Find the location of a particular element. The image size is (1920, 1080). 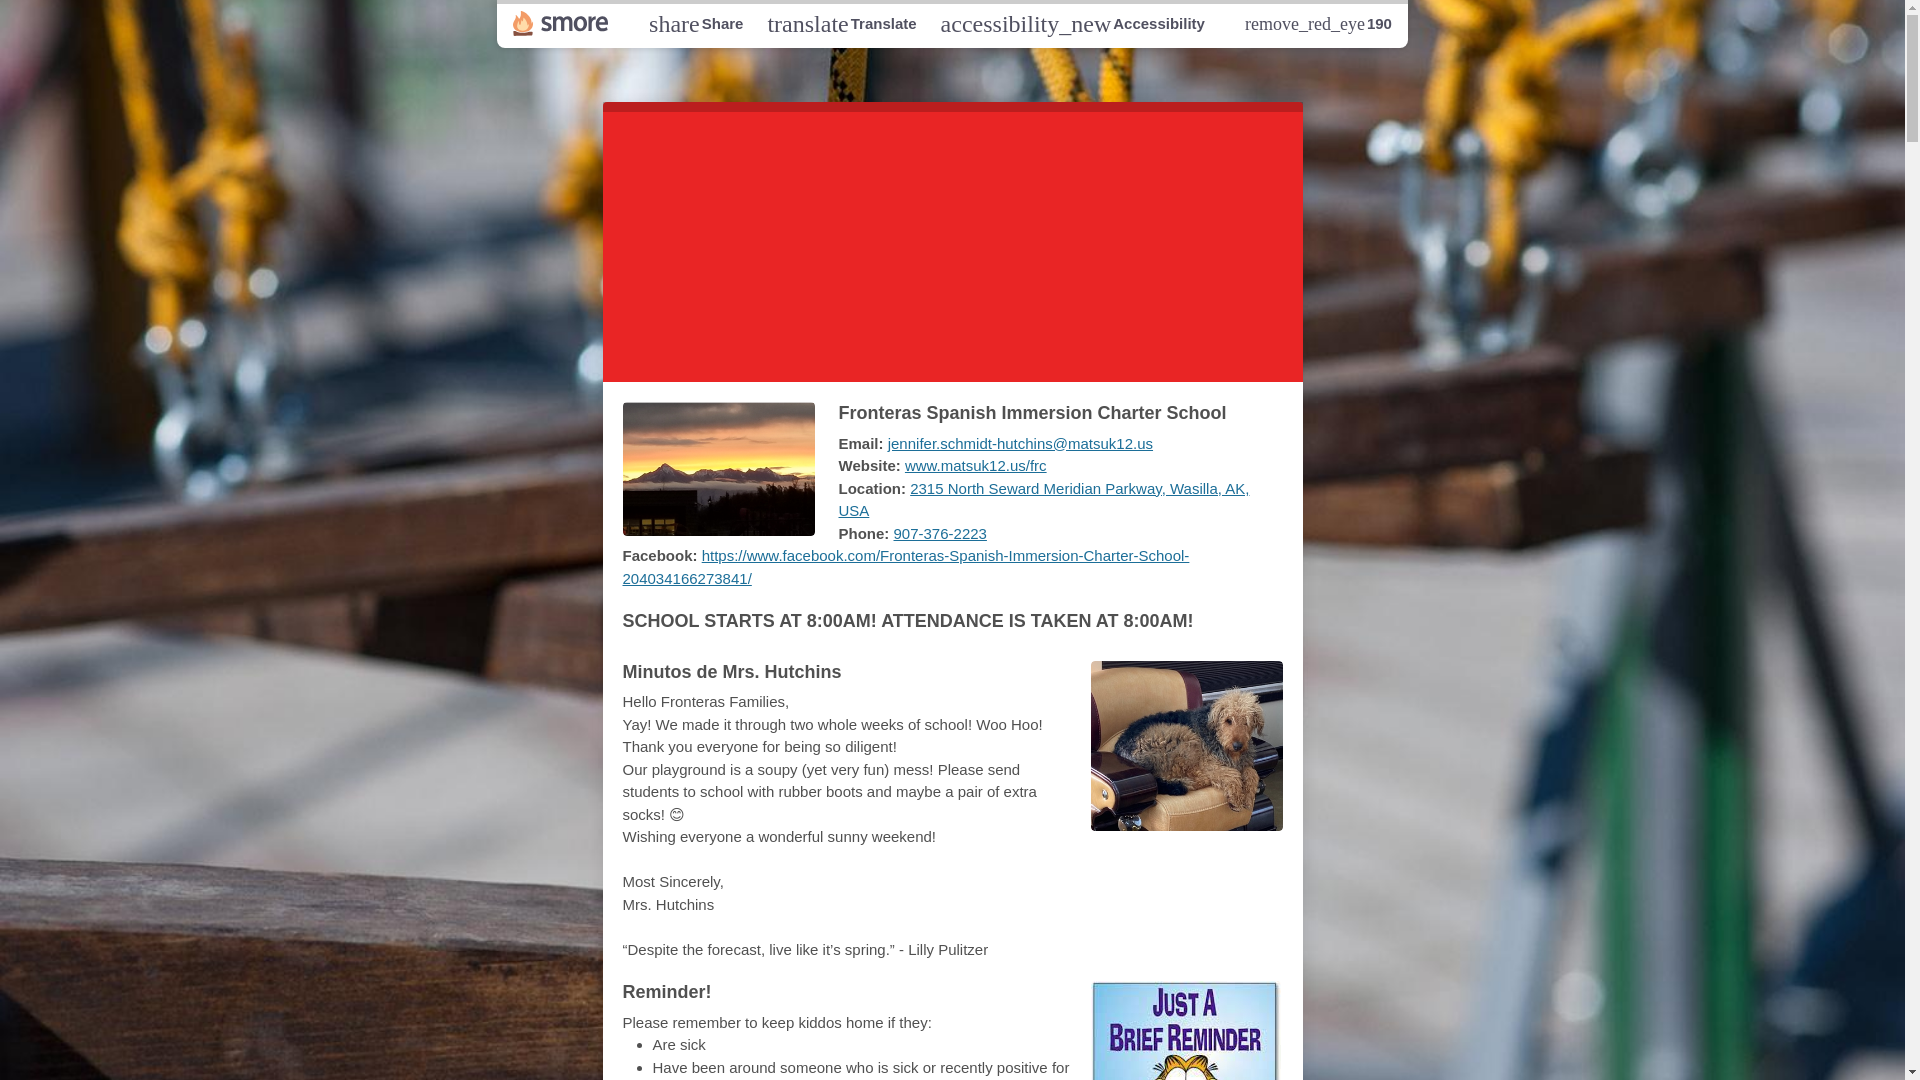

2315 North Seward Meridian Parkway, Wasilla, AK, USA is located at coordinates (952, 242).